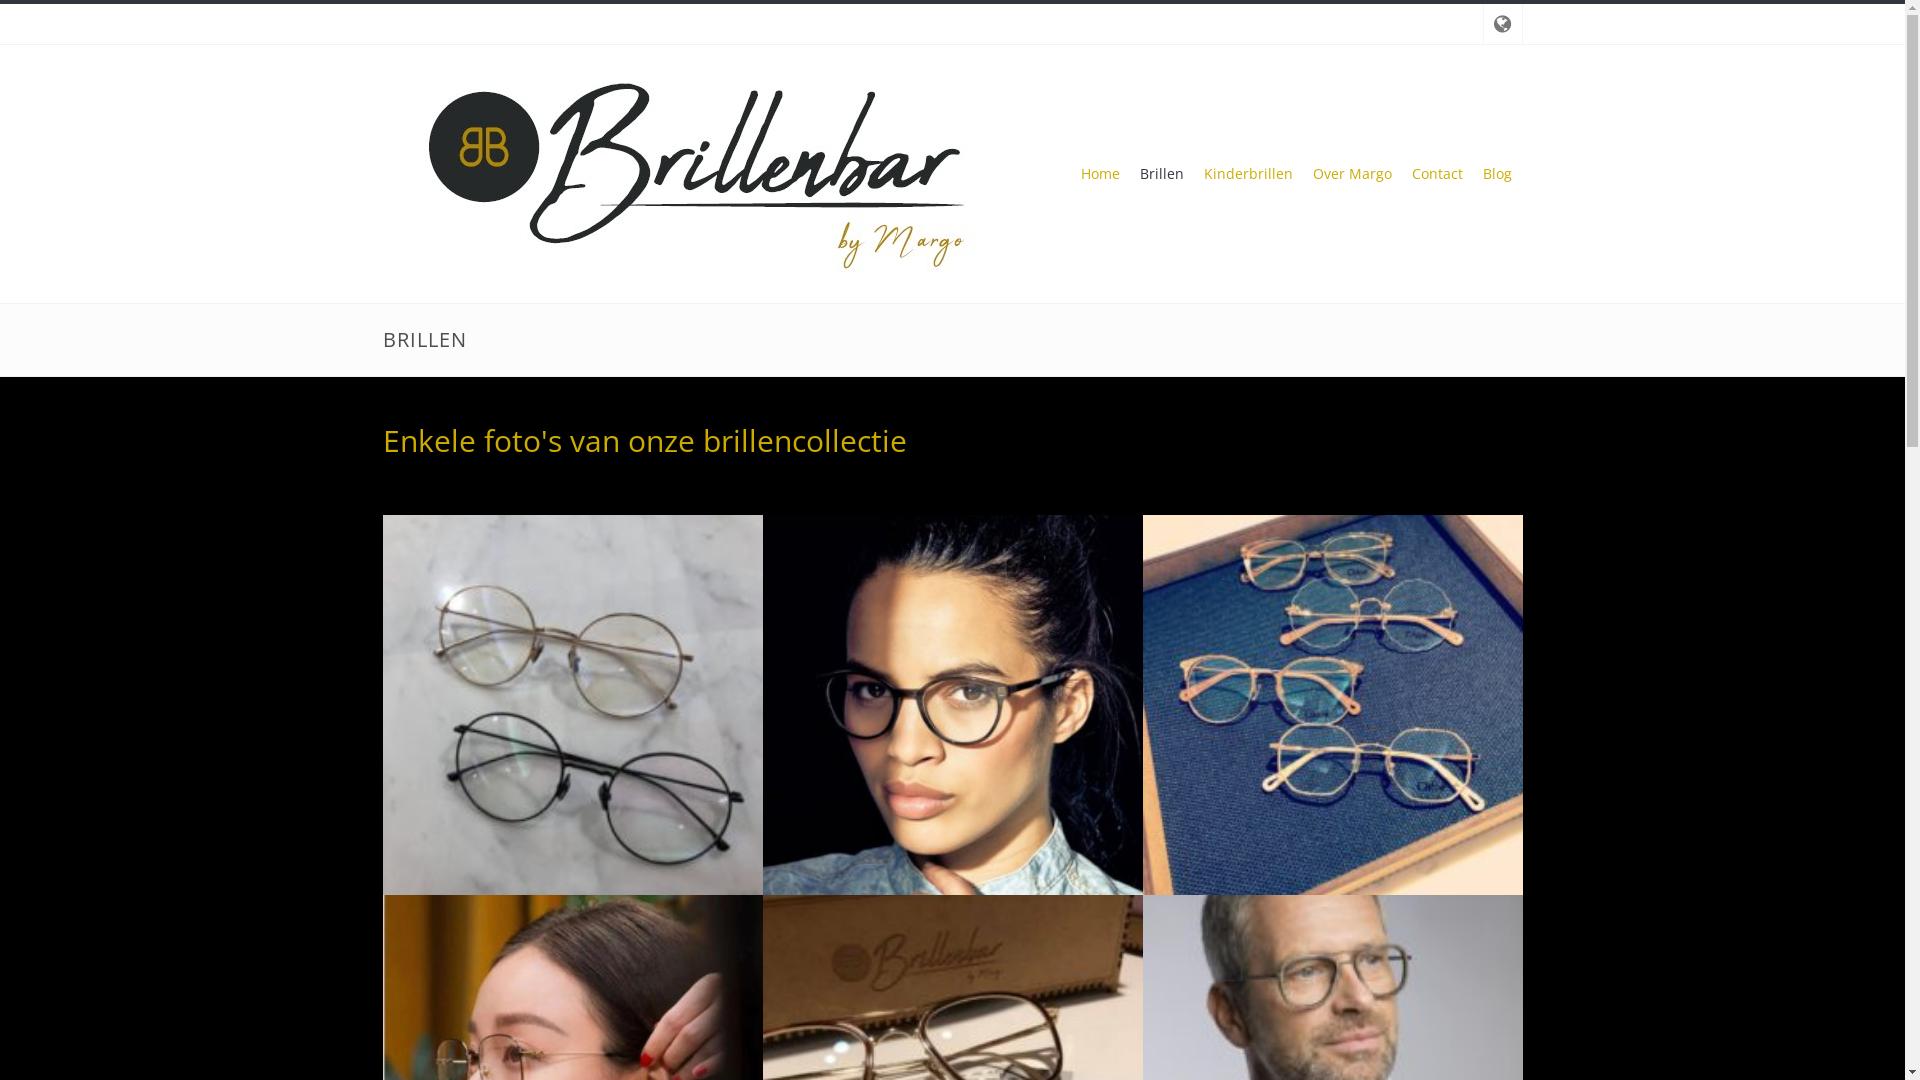  I want to click on Home, so click(1100, 174).